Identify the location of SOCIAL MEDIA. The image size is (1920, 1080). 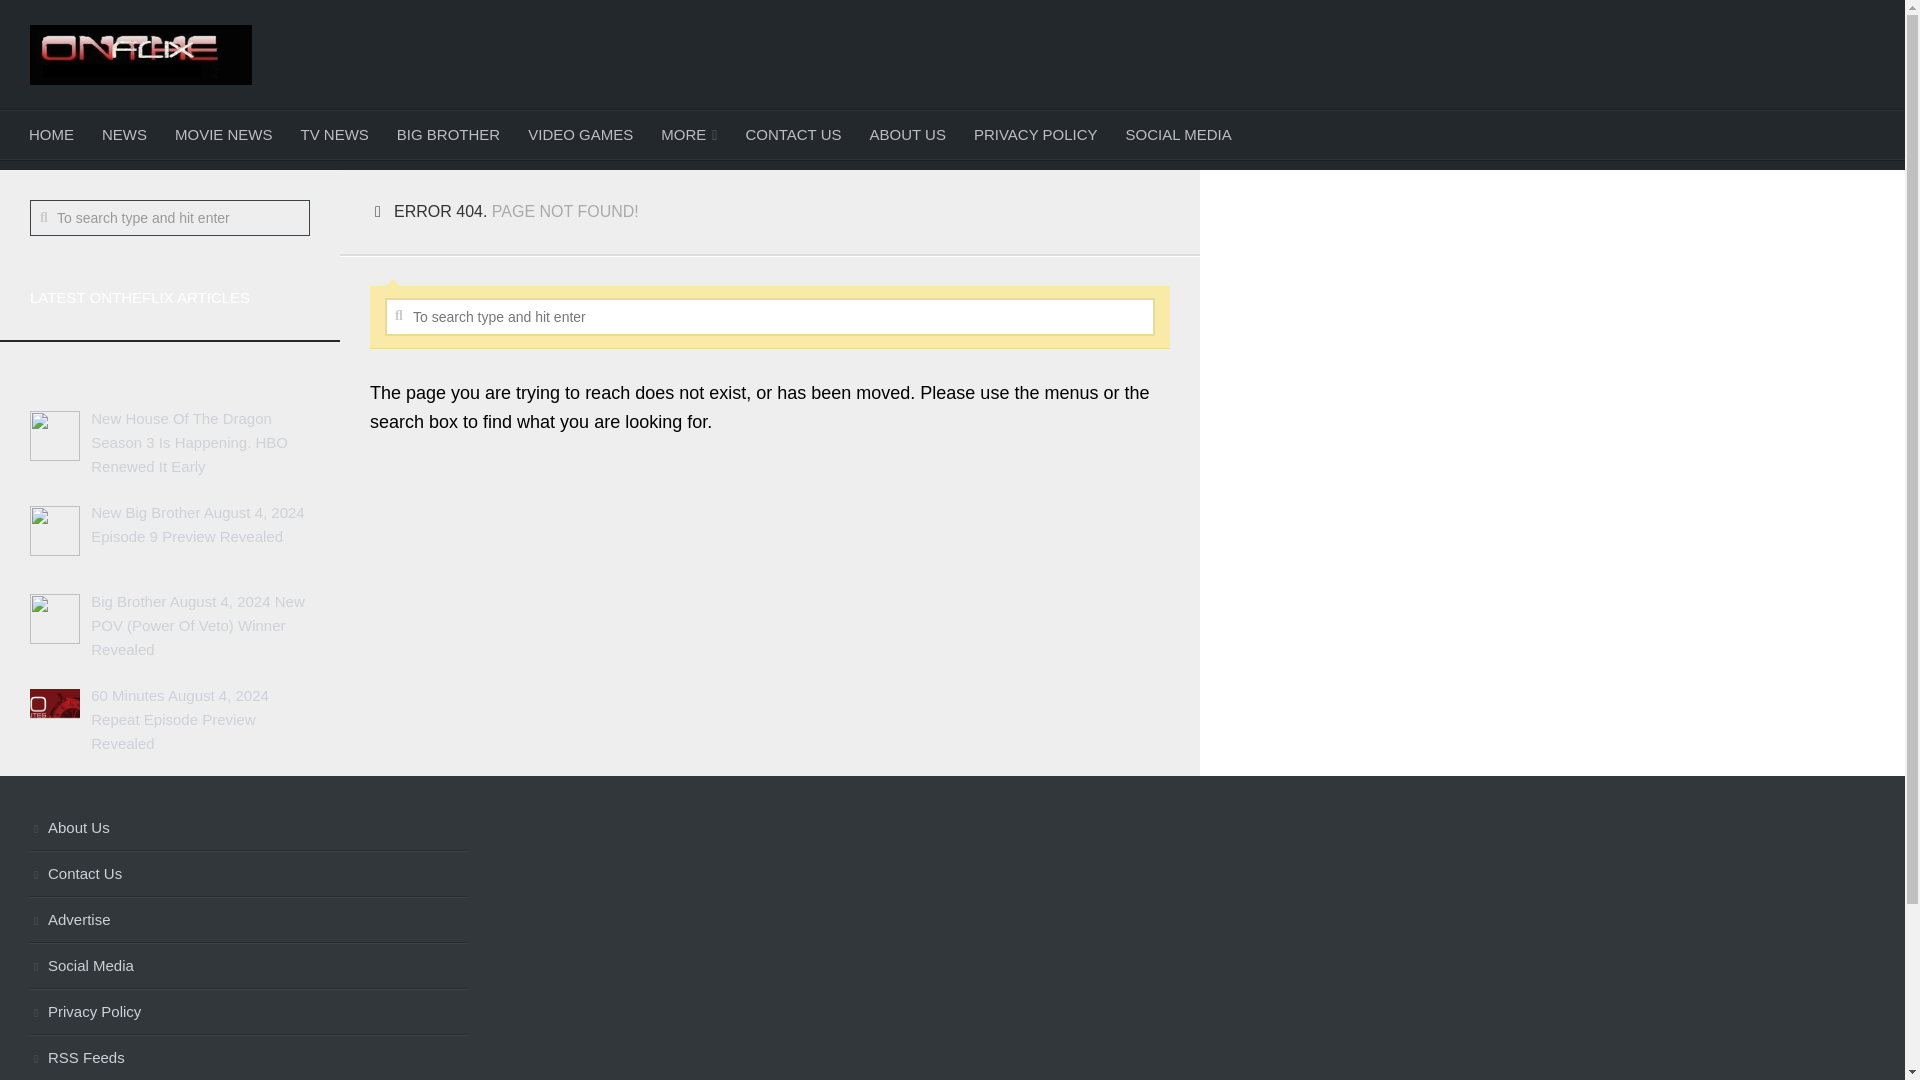
(1178, 134).